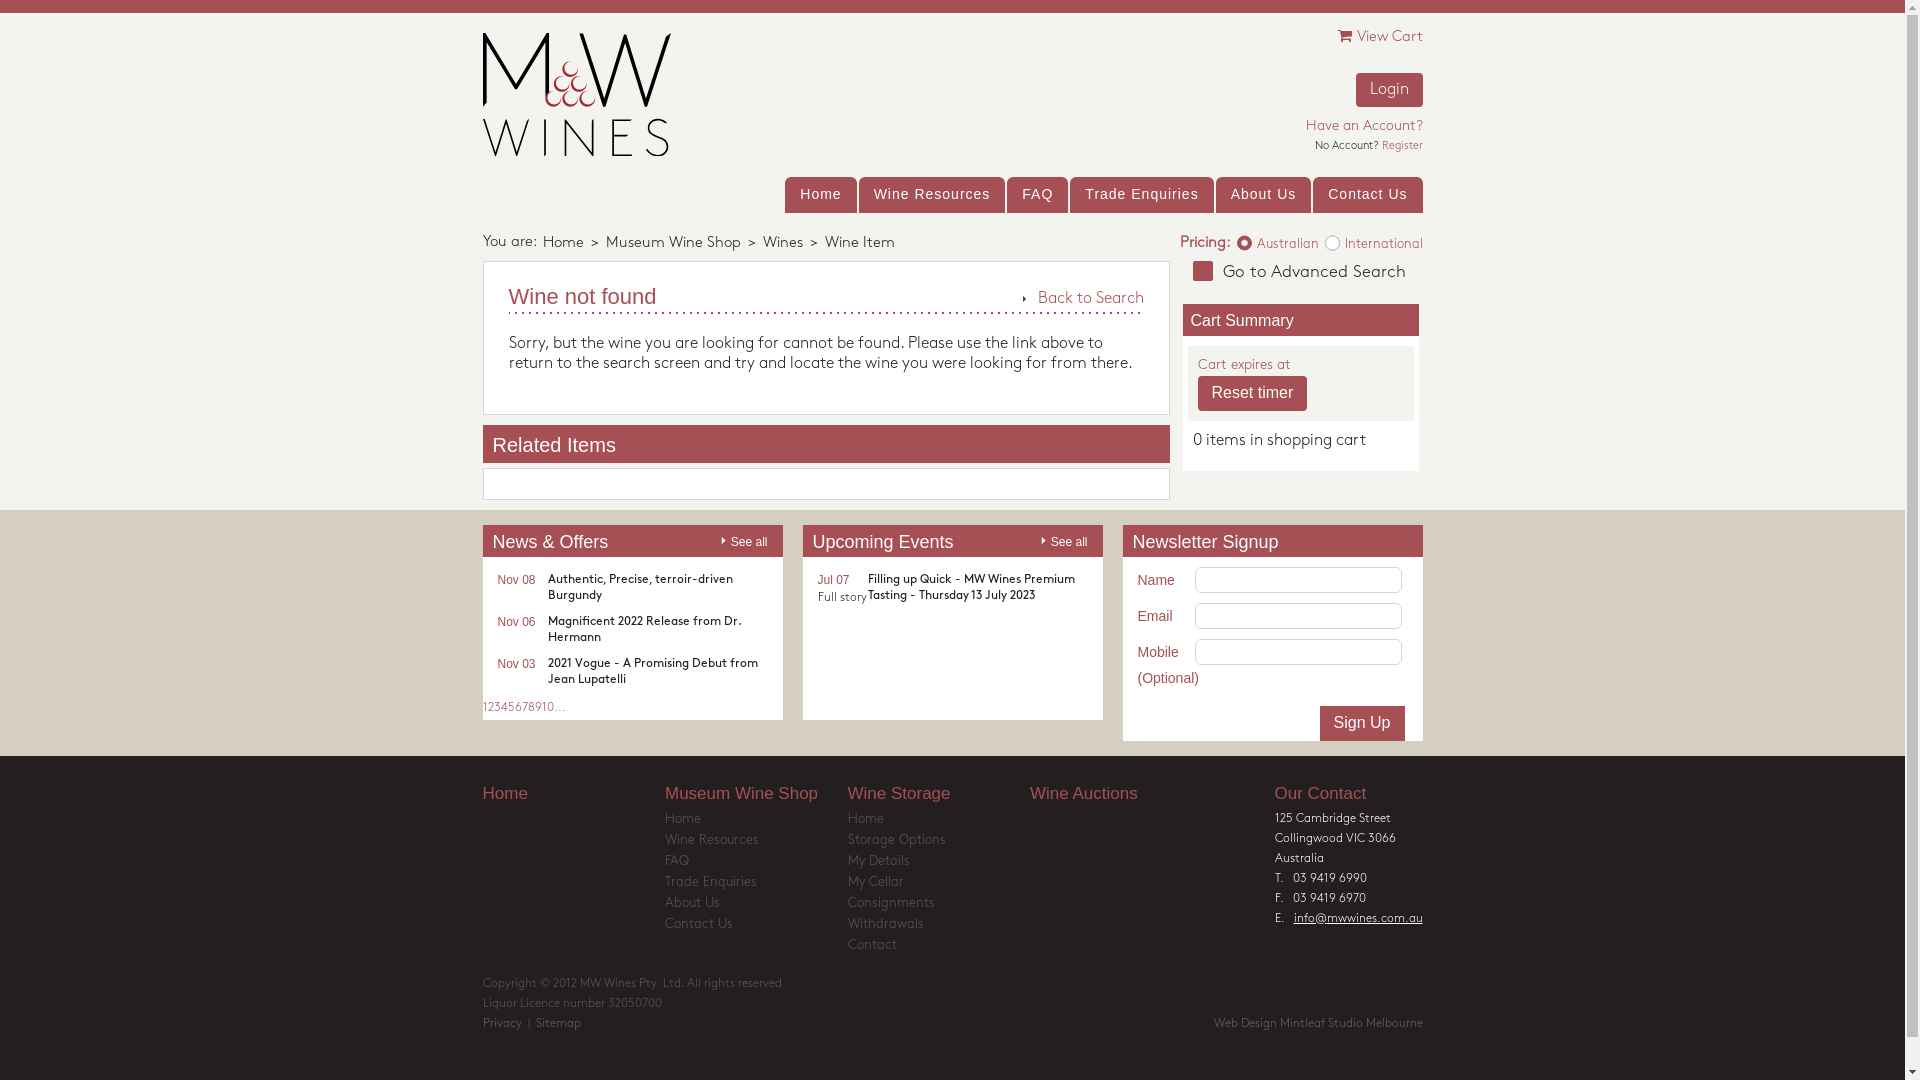 This screenshot has width=1920, height=1080. Describe the element at coordinates (756, 794) in the screenshot. I see `Museum Wine Shop` at that location.